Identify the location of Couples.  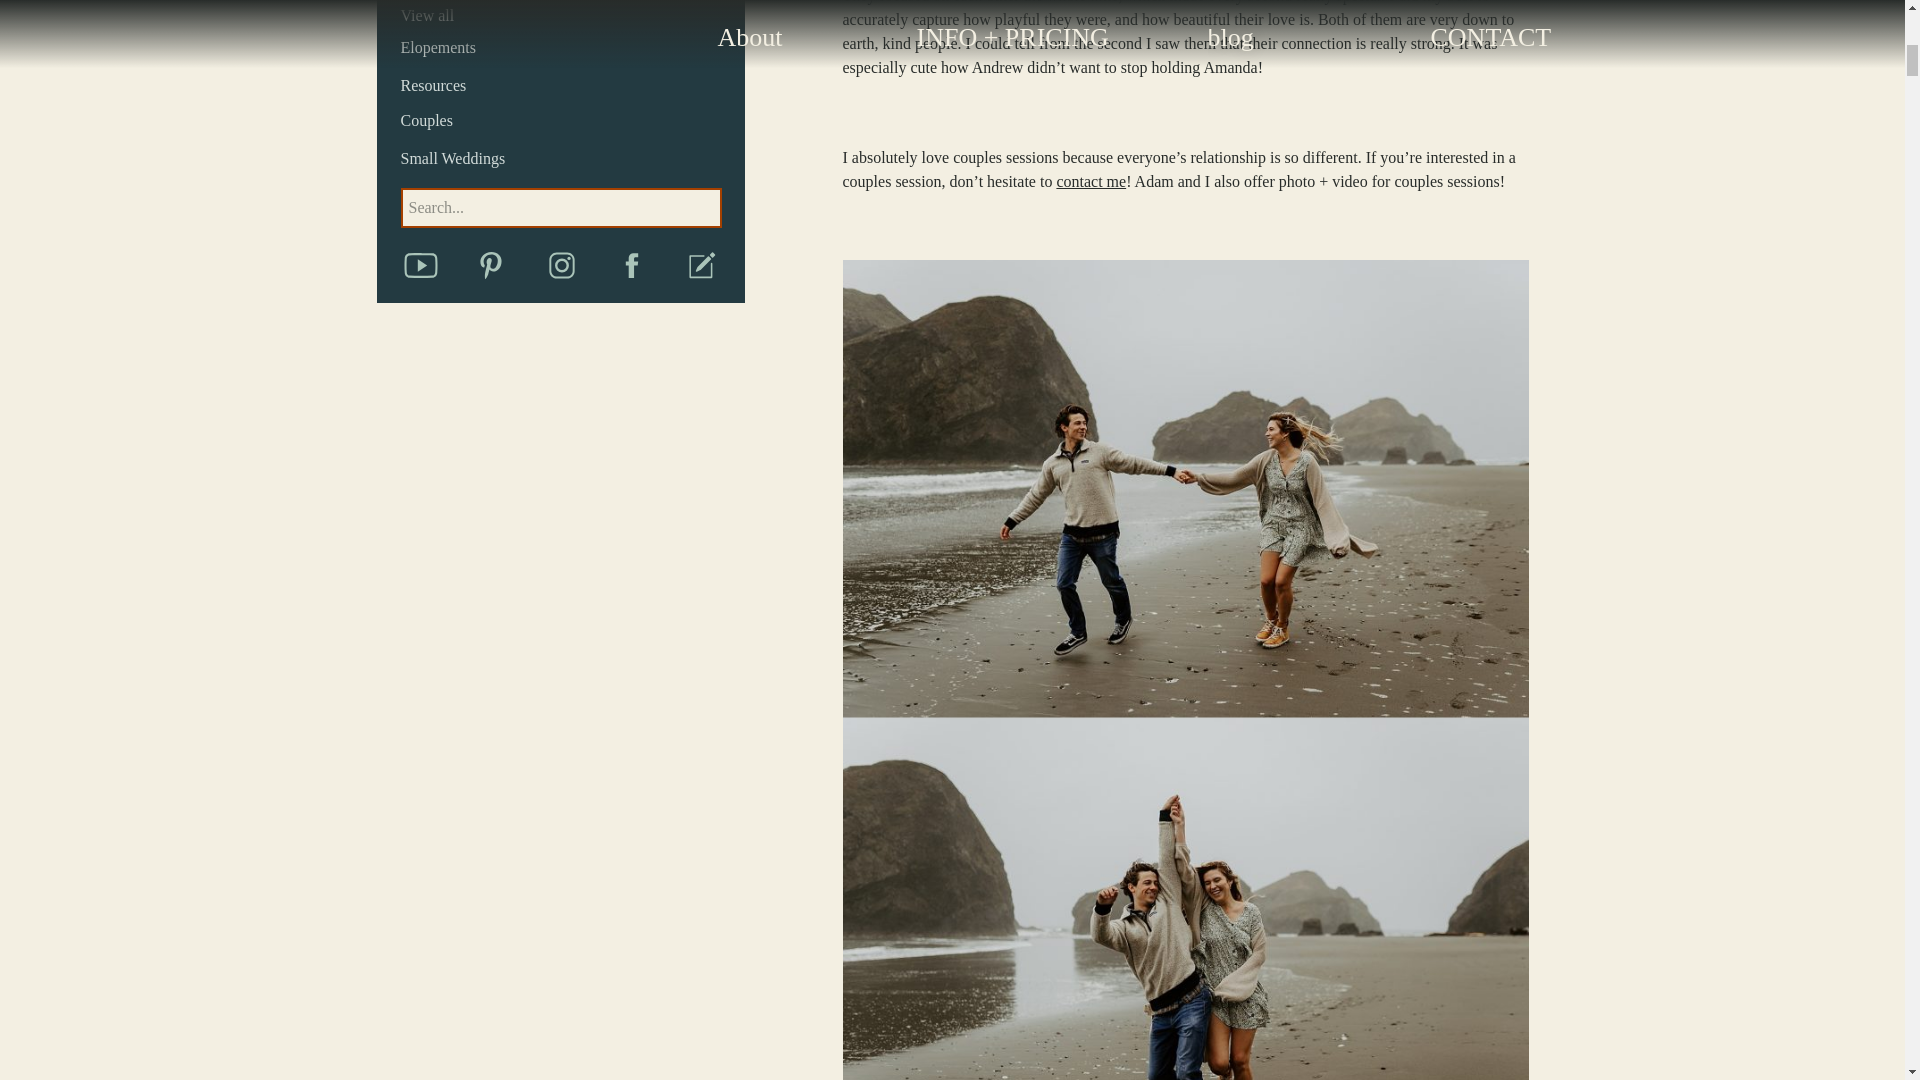
(572, 122).